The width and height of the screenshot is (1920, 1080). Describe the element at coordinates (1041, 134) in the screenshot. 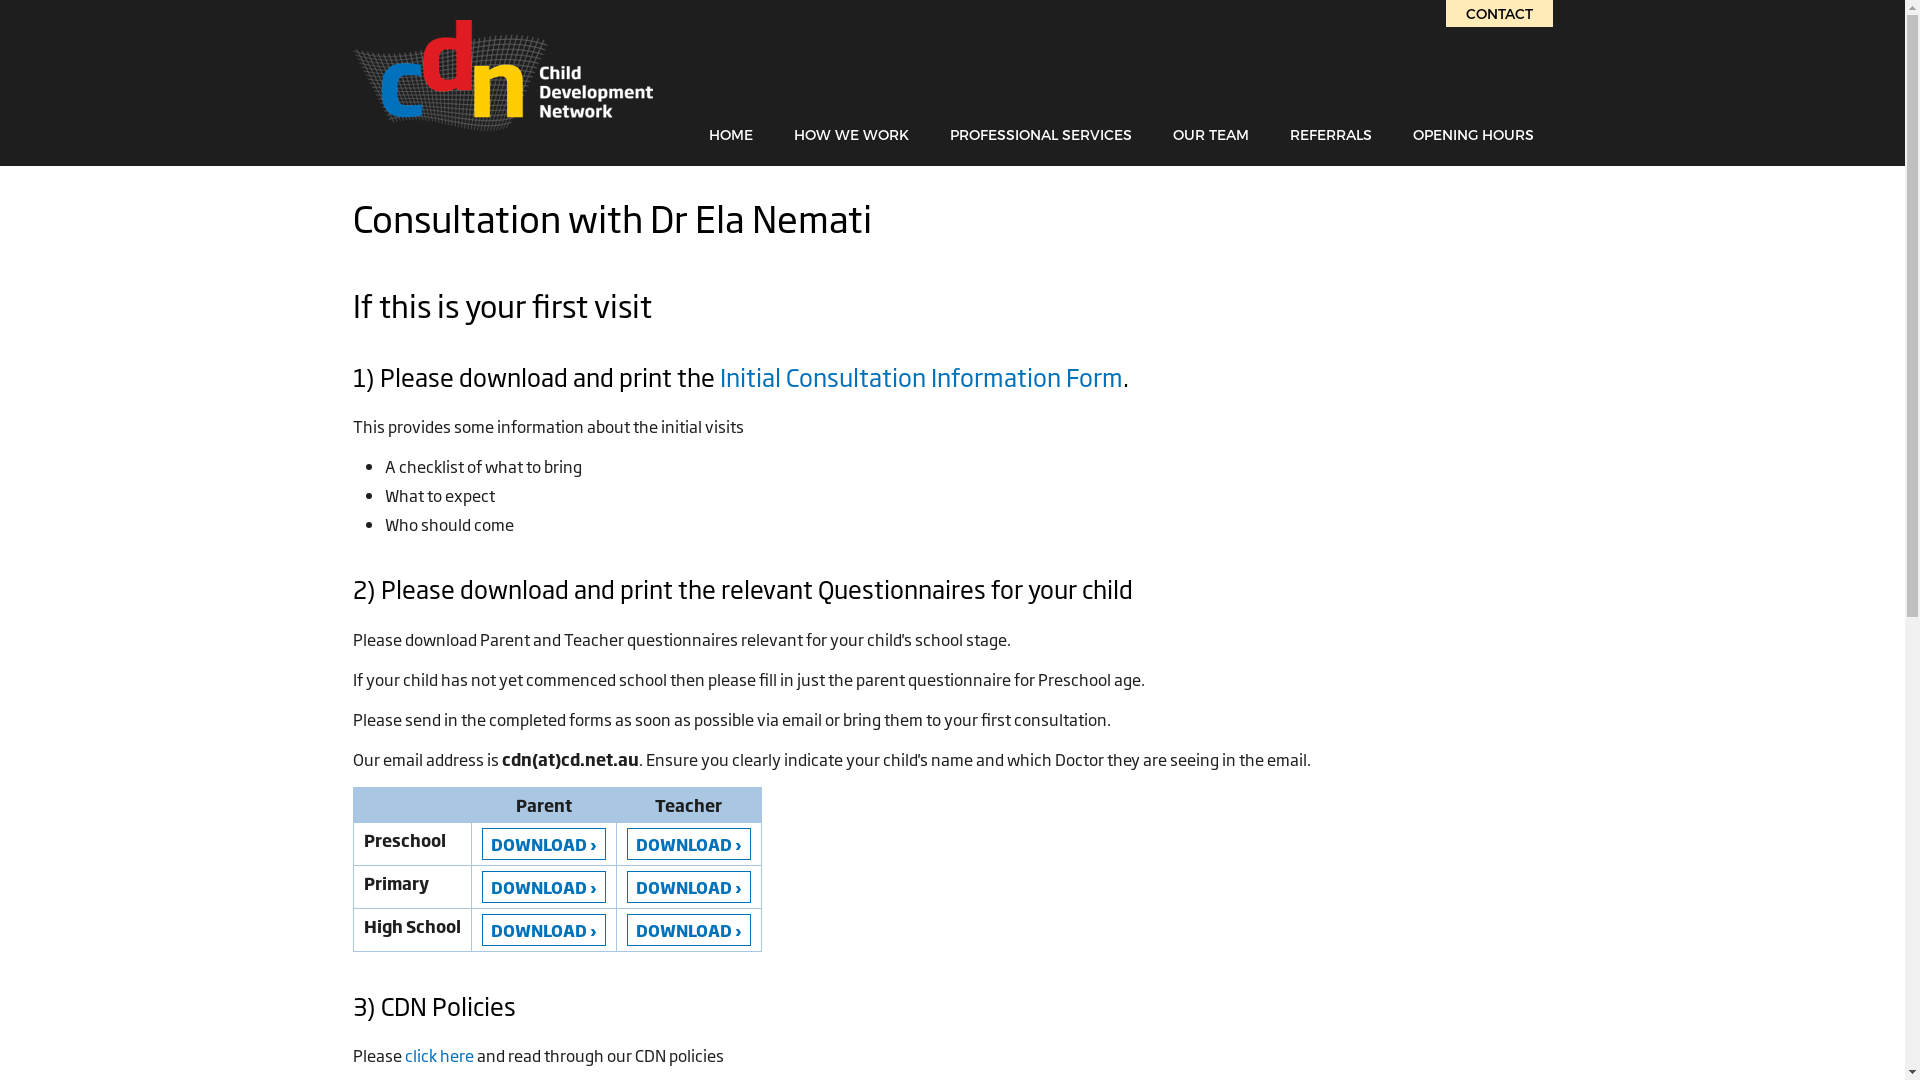

I see `PROFESSIONAL SERVICES` at that location.